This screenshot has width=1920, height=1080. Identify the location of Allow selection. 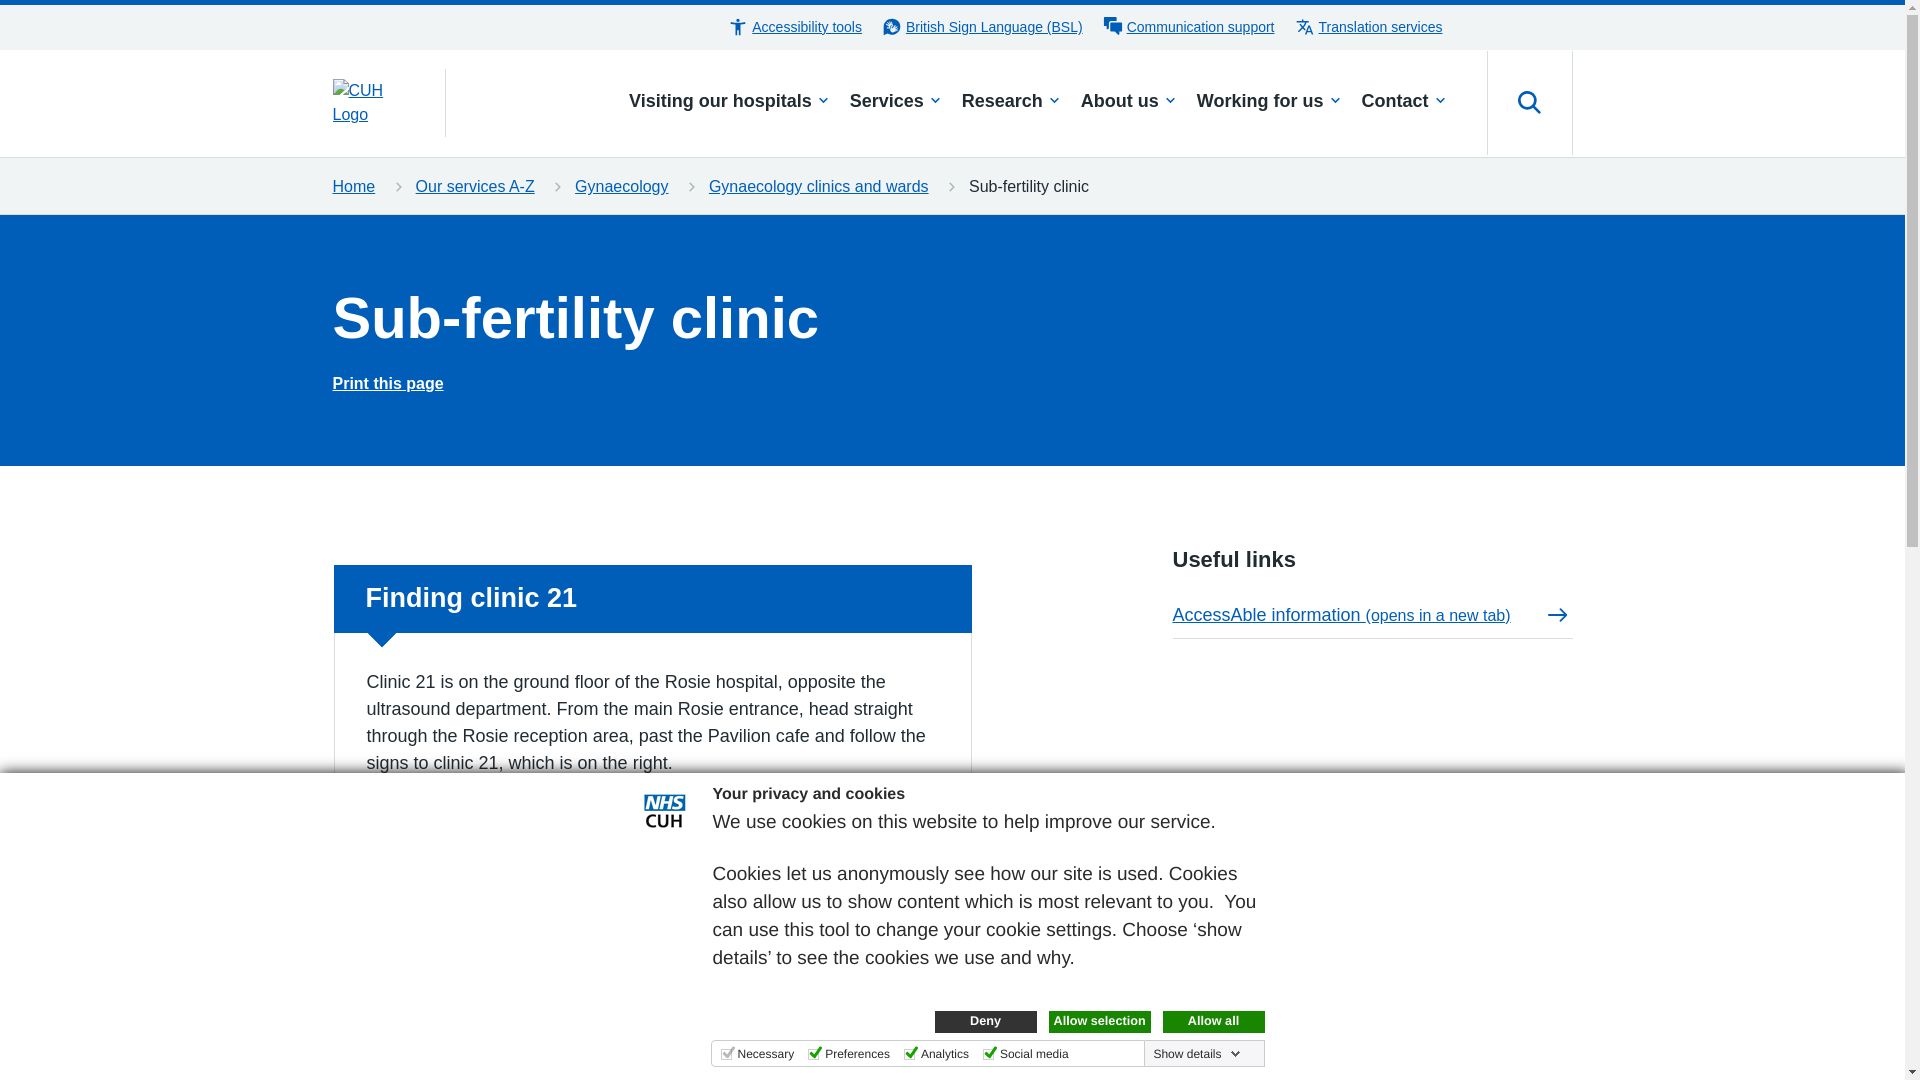
(1099, 1021).